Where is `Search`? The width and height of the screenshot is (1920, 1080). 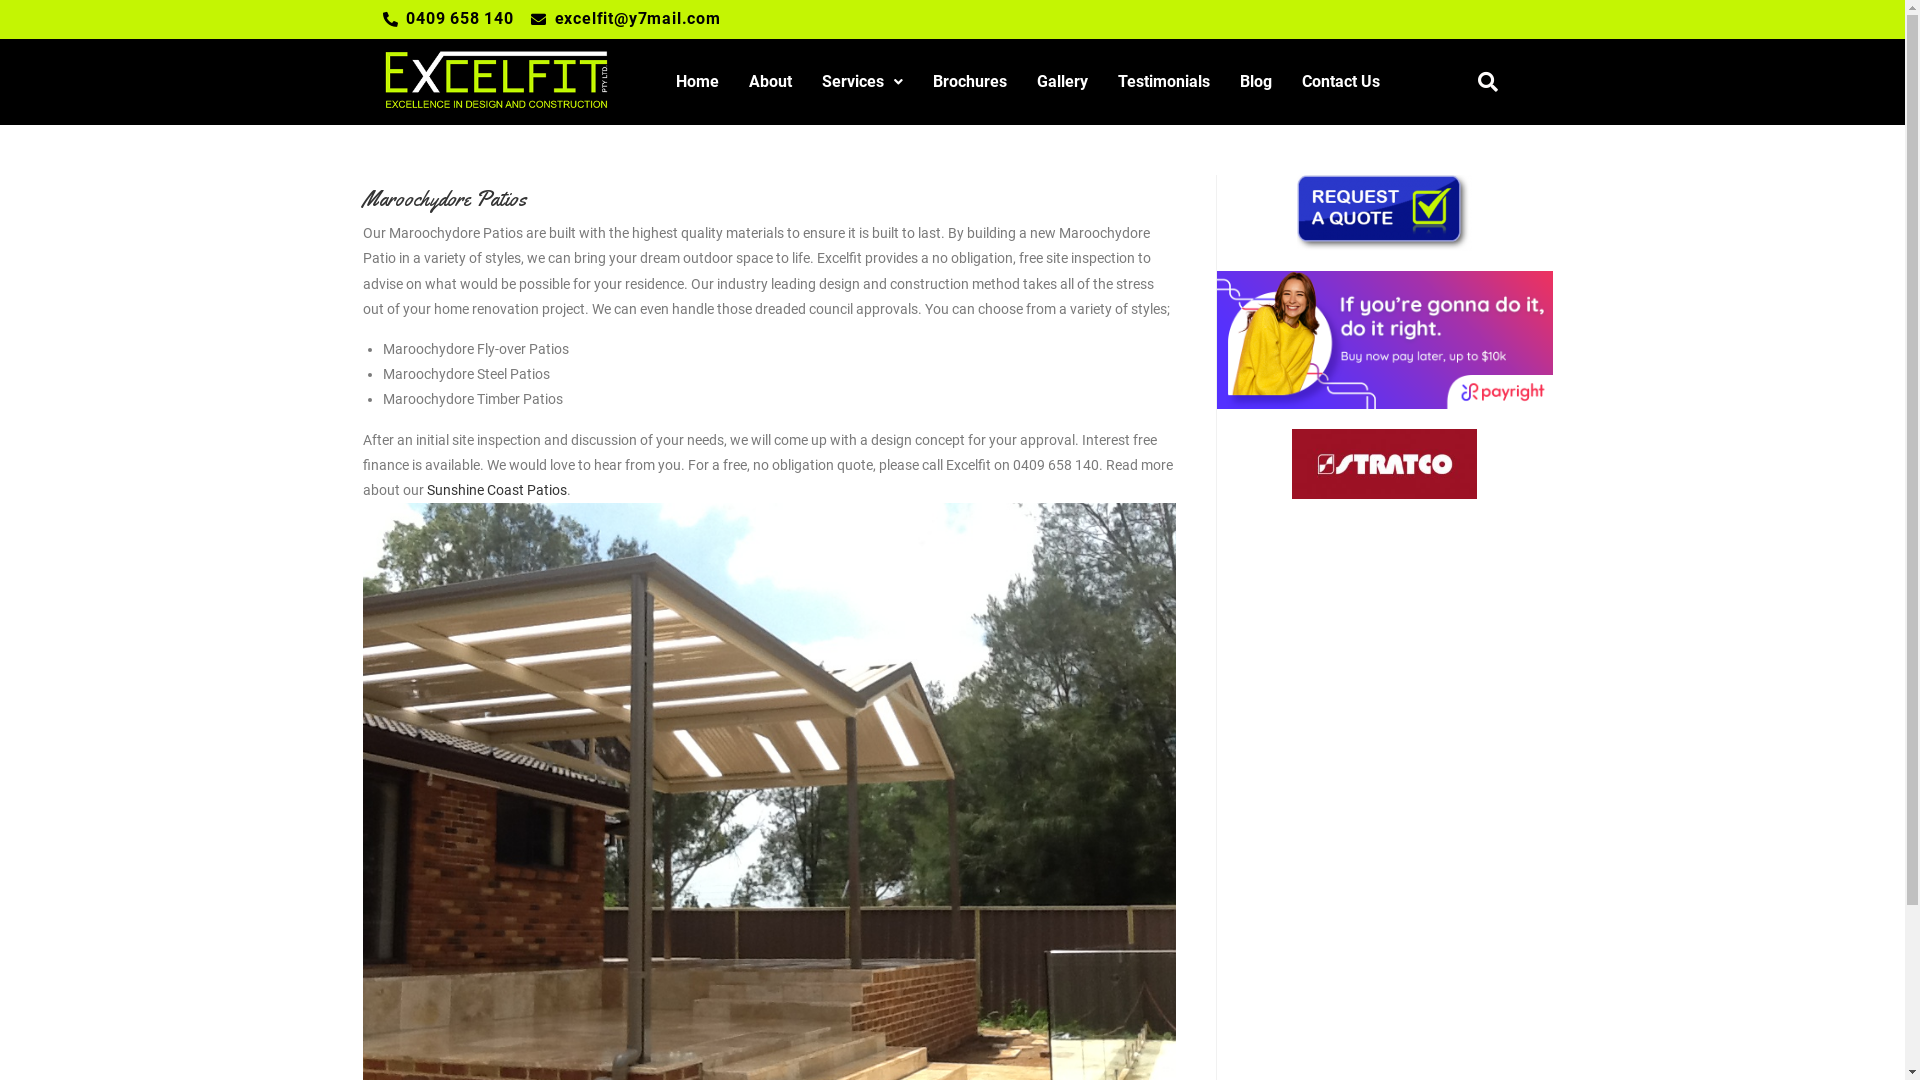
Search is located at coordinates (1483, 82).